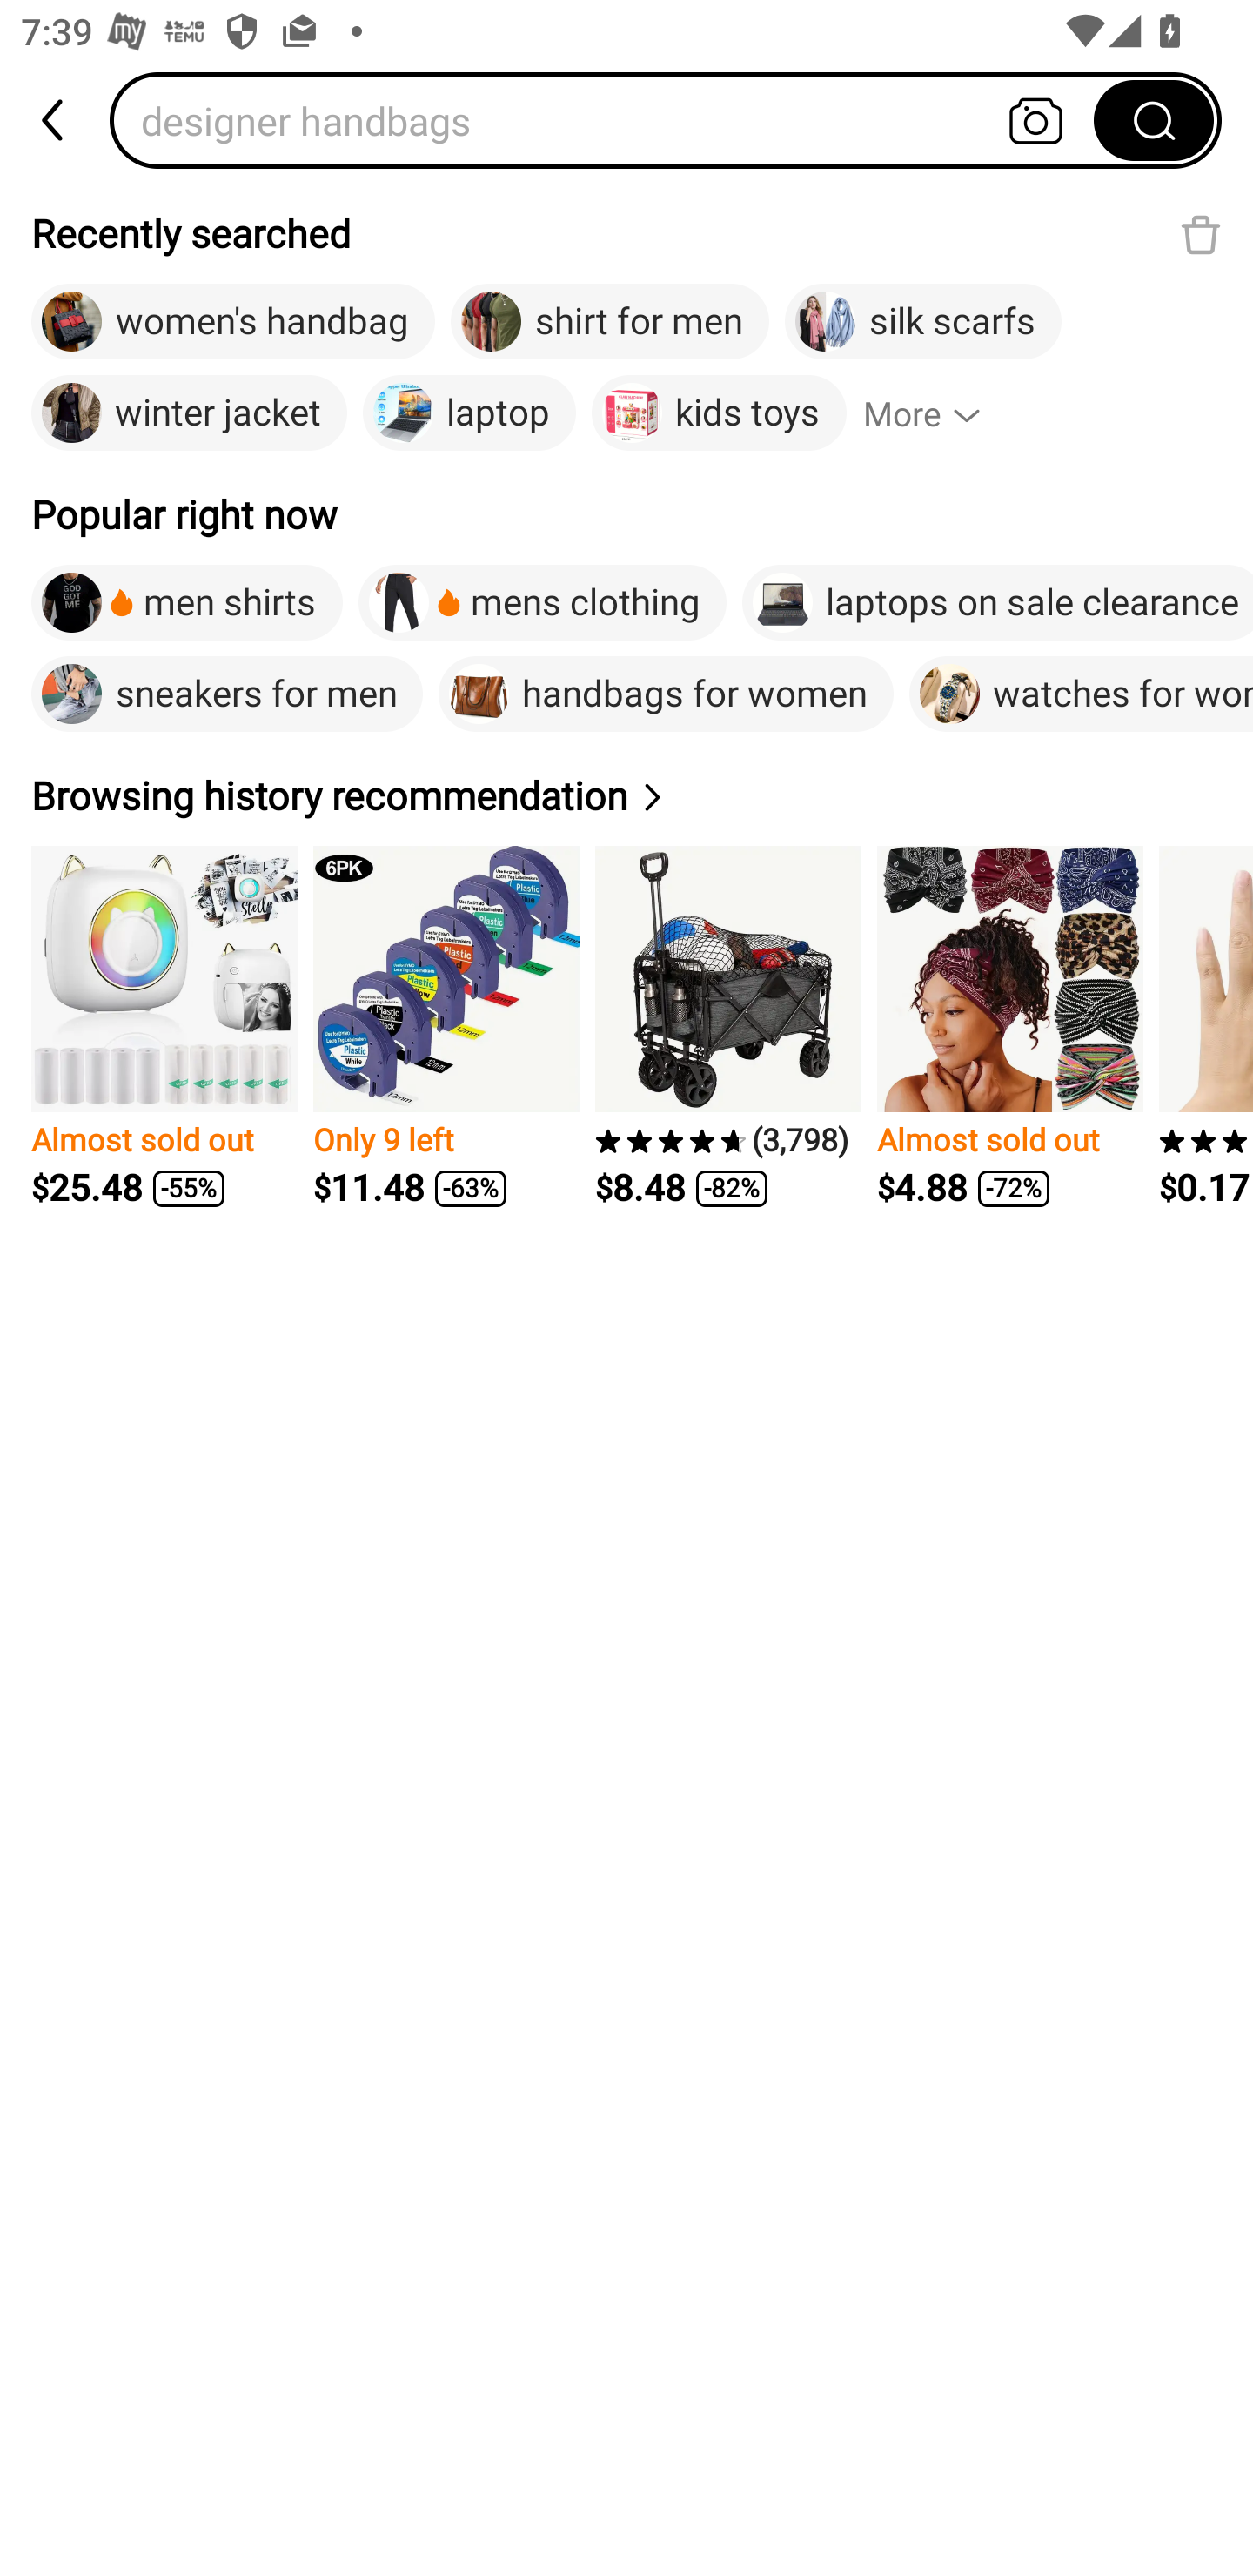 This screenshot has width=1253, height=2576. Describe the element at coordinates (227, 694) in the screenshot. I see `sneakers for men` at that location.